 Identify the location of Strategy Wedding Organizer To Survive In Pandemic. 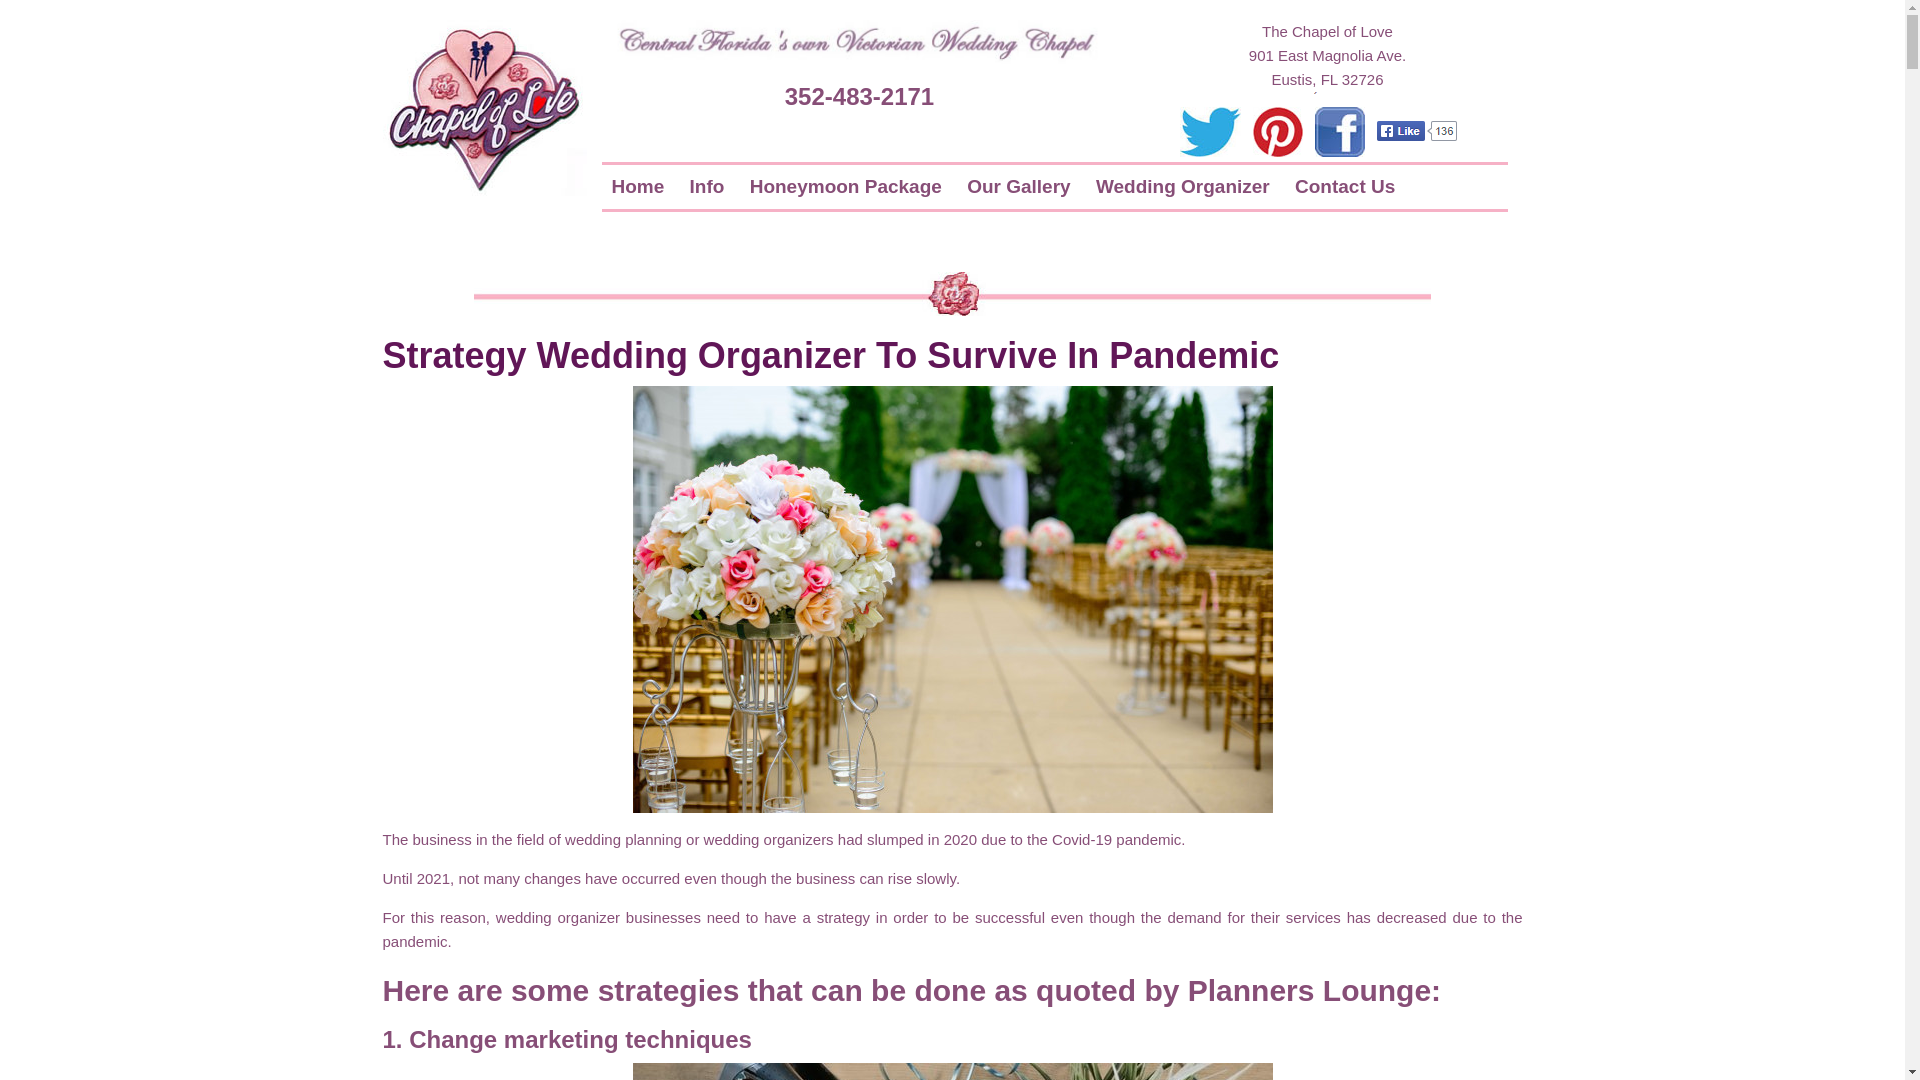
(830, 354).